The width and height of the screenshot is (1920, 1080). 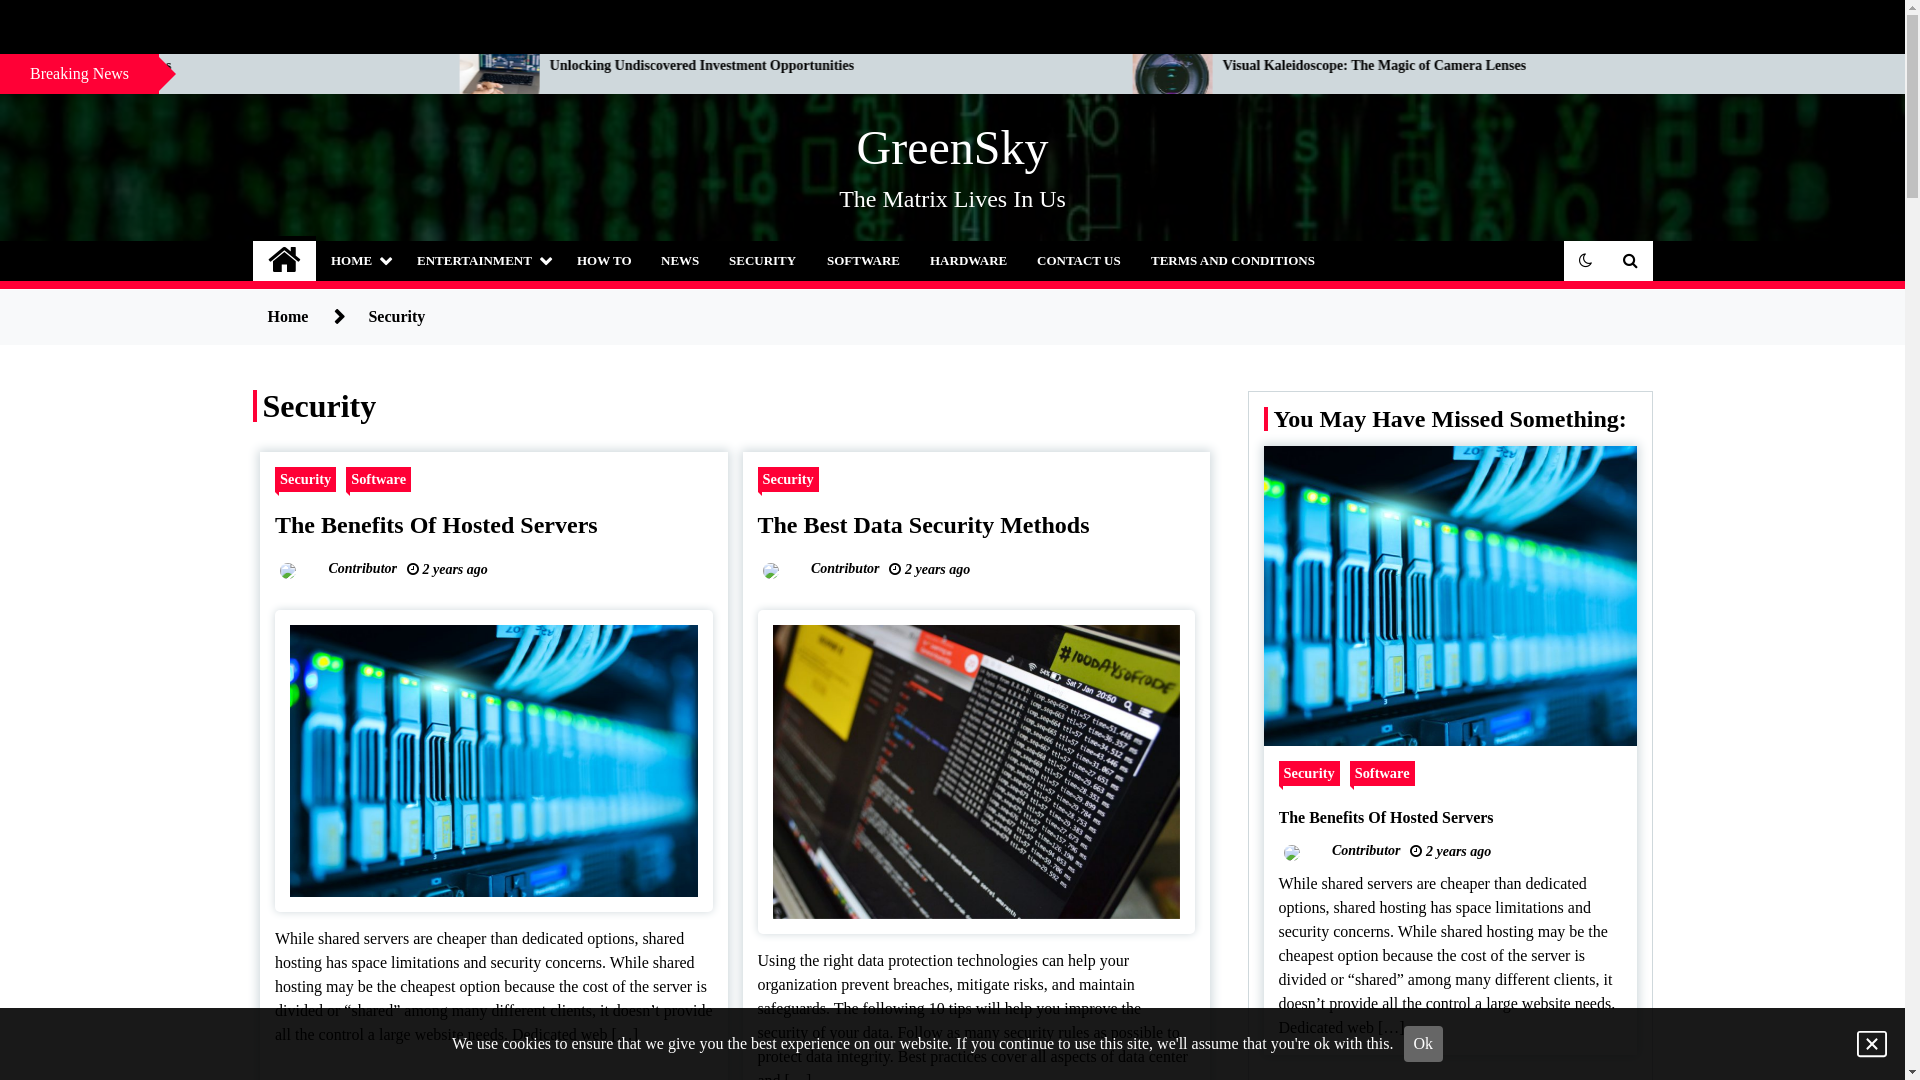 What do you see at coordinates (788, 480) in the screenshot?
I see `Security` at bounding box center [788, 480].